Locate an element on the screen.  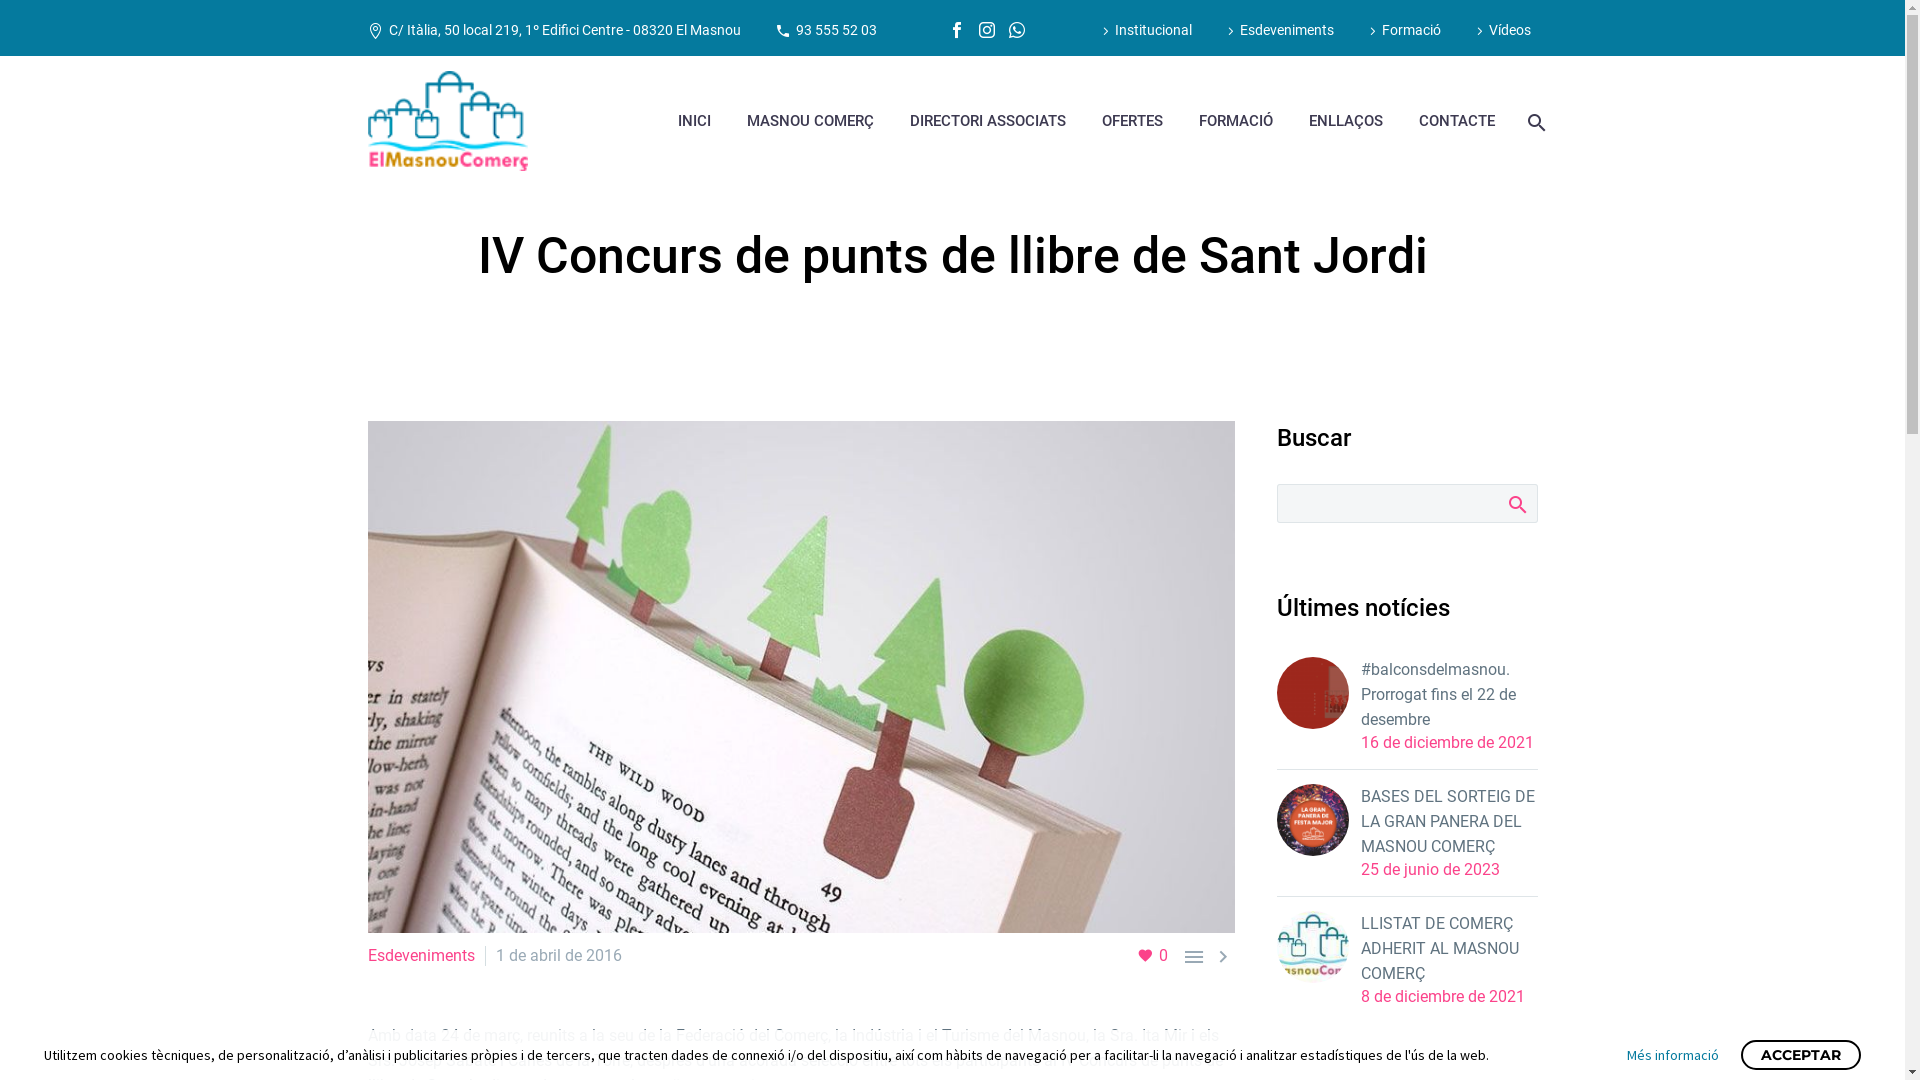
Facebook is located at coordinates (957, 30).